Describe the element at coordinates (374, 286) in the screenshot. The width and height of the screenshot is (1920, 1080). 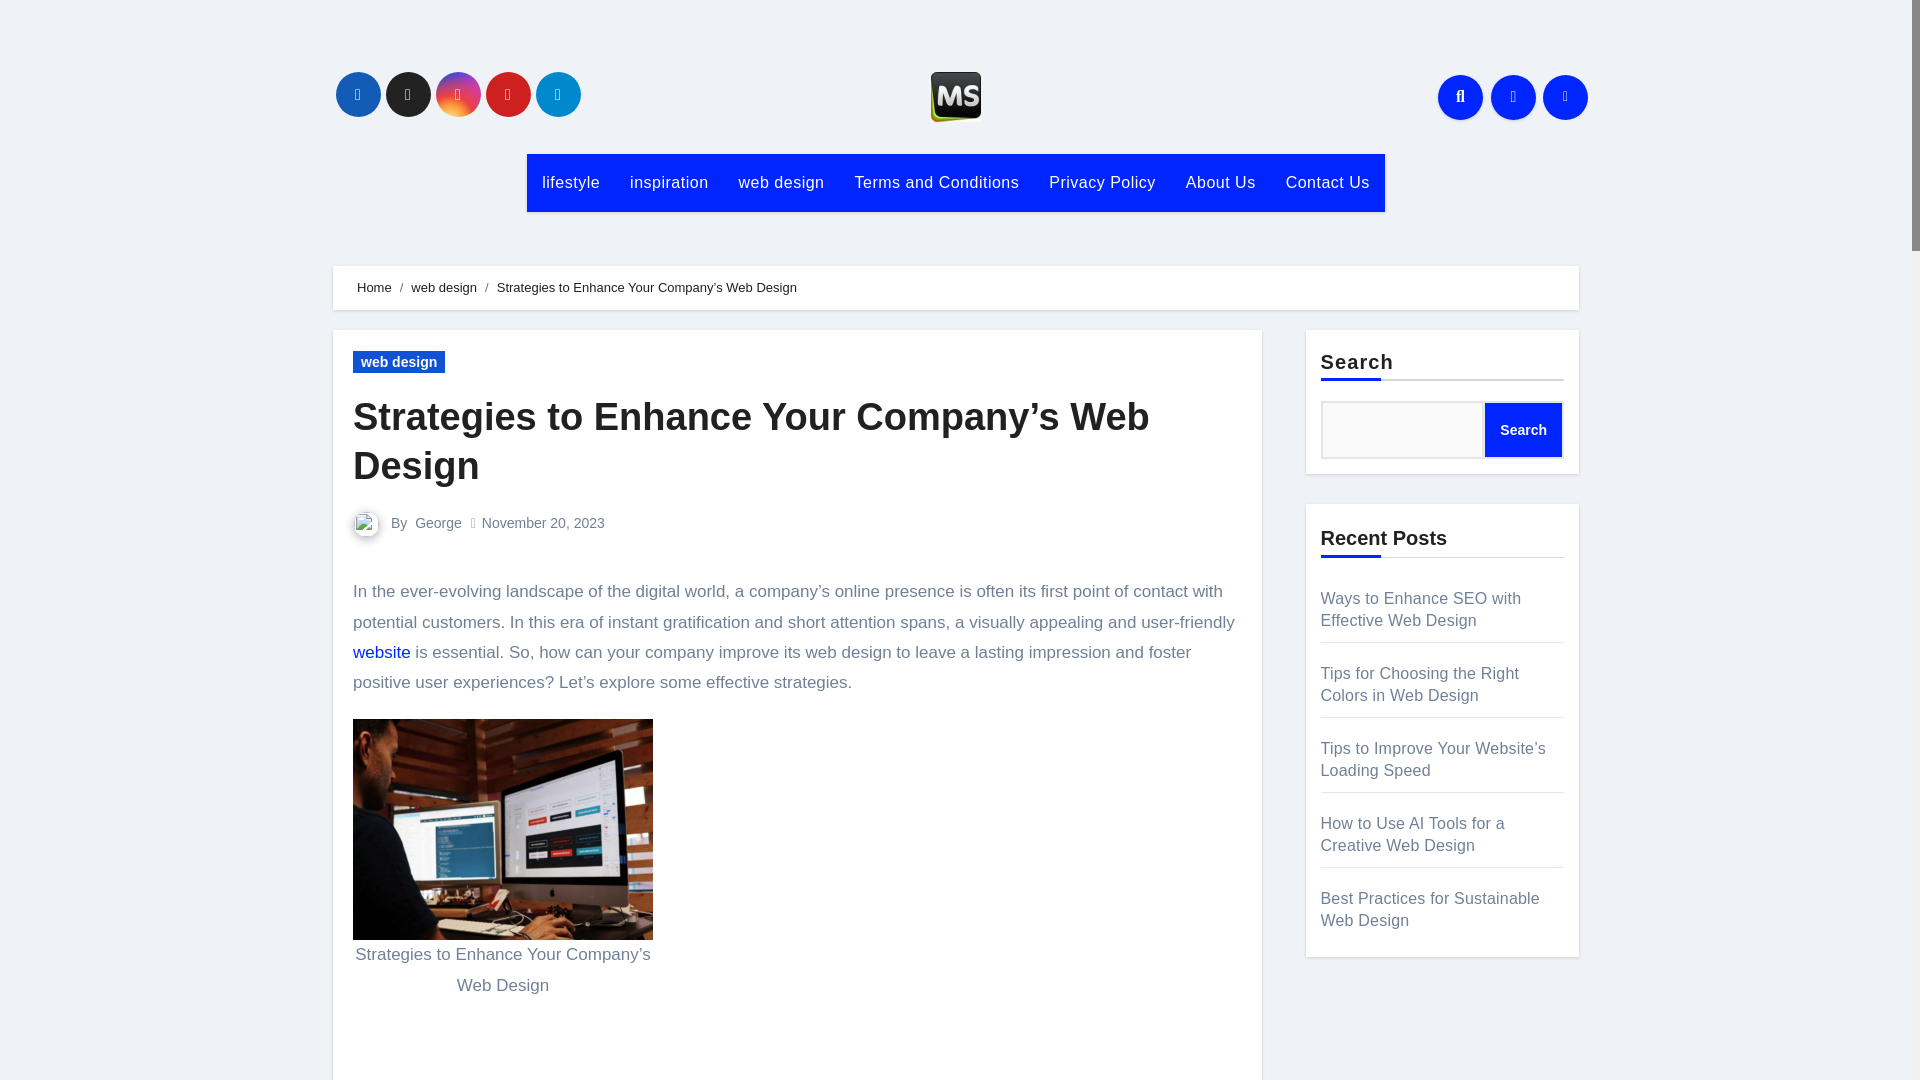
I see `Home` at that location.